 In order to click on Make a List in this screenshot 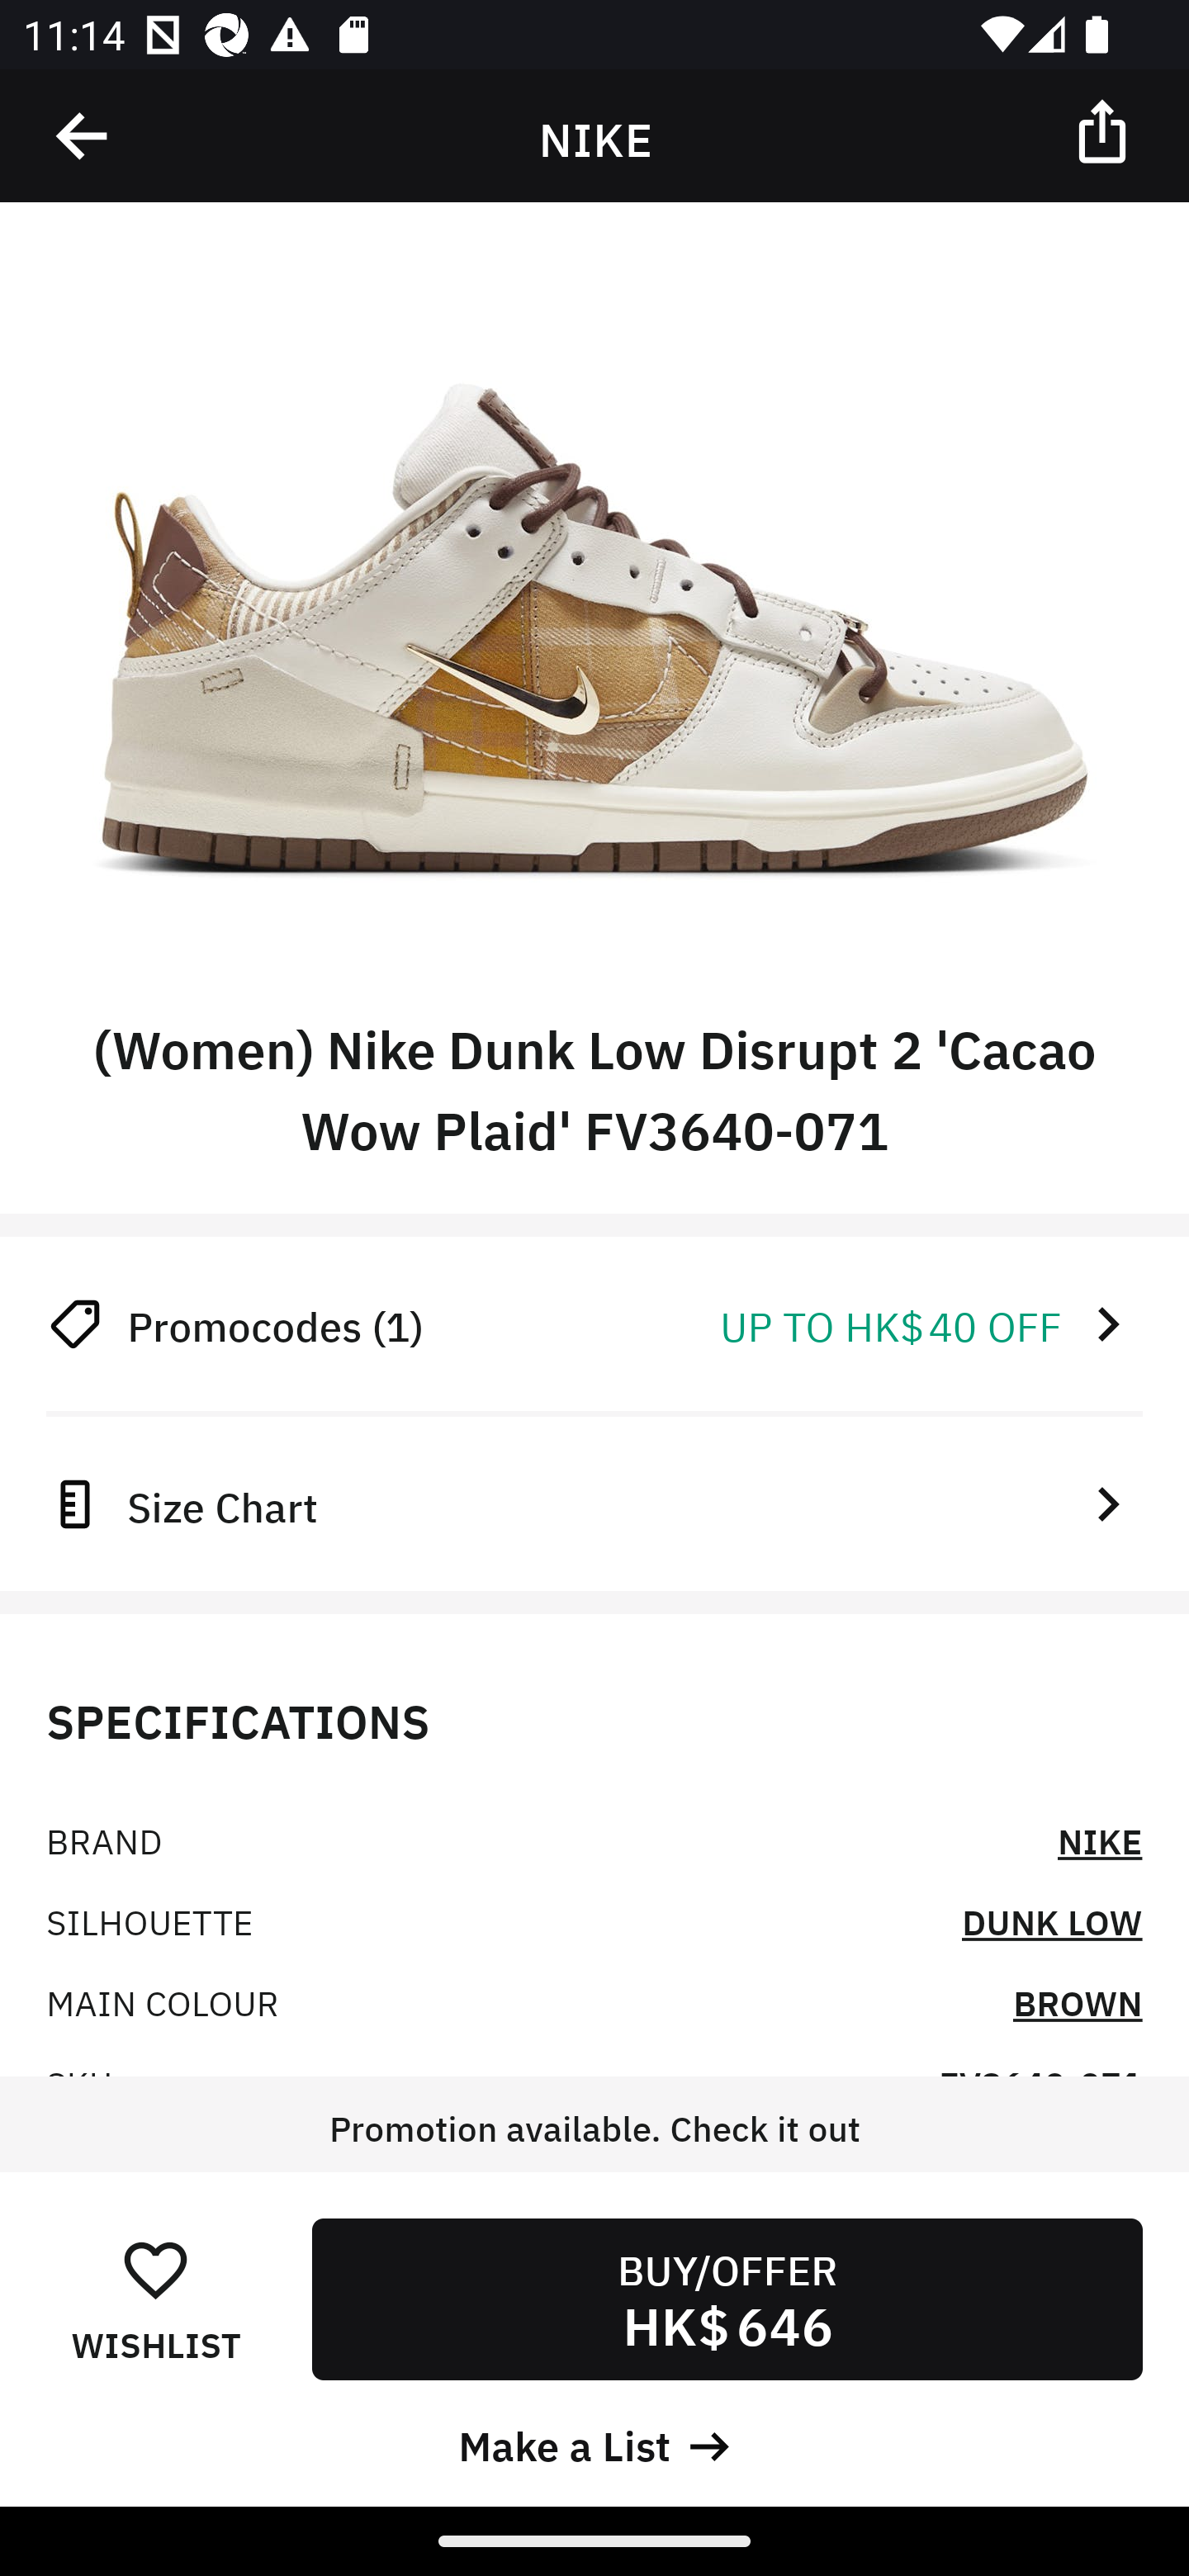, I will do `click(594, 2442)`.